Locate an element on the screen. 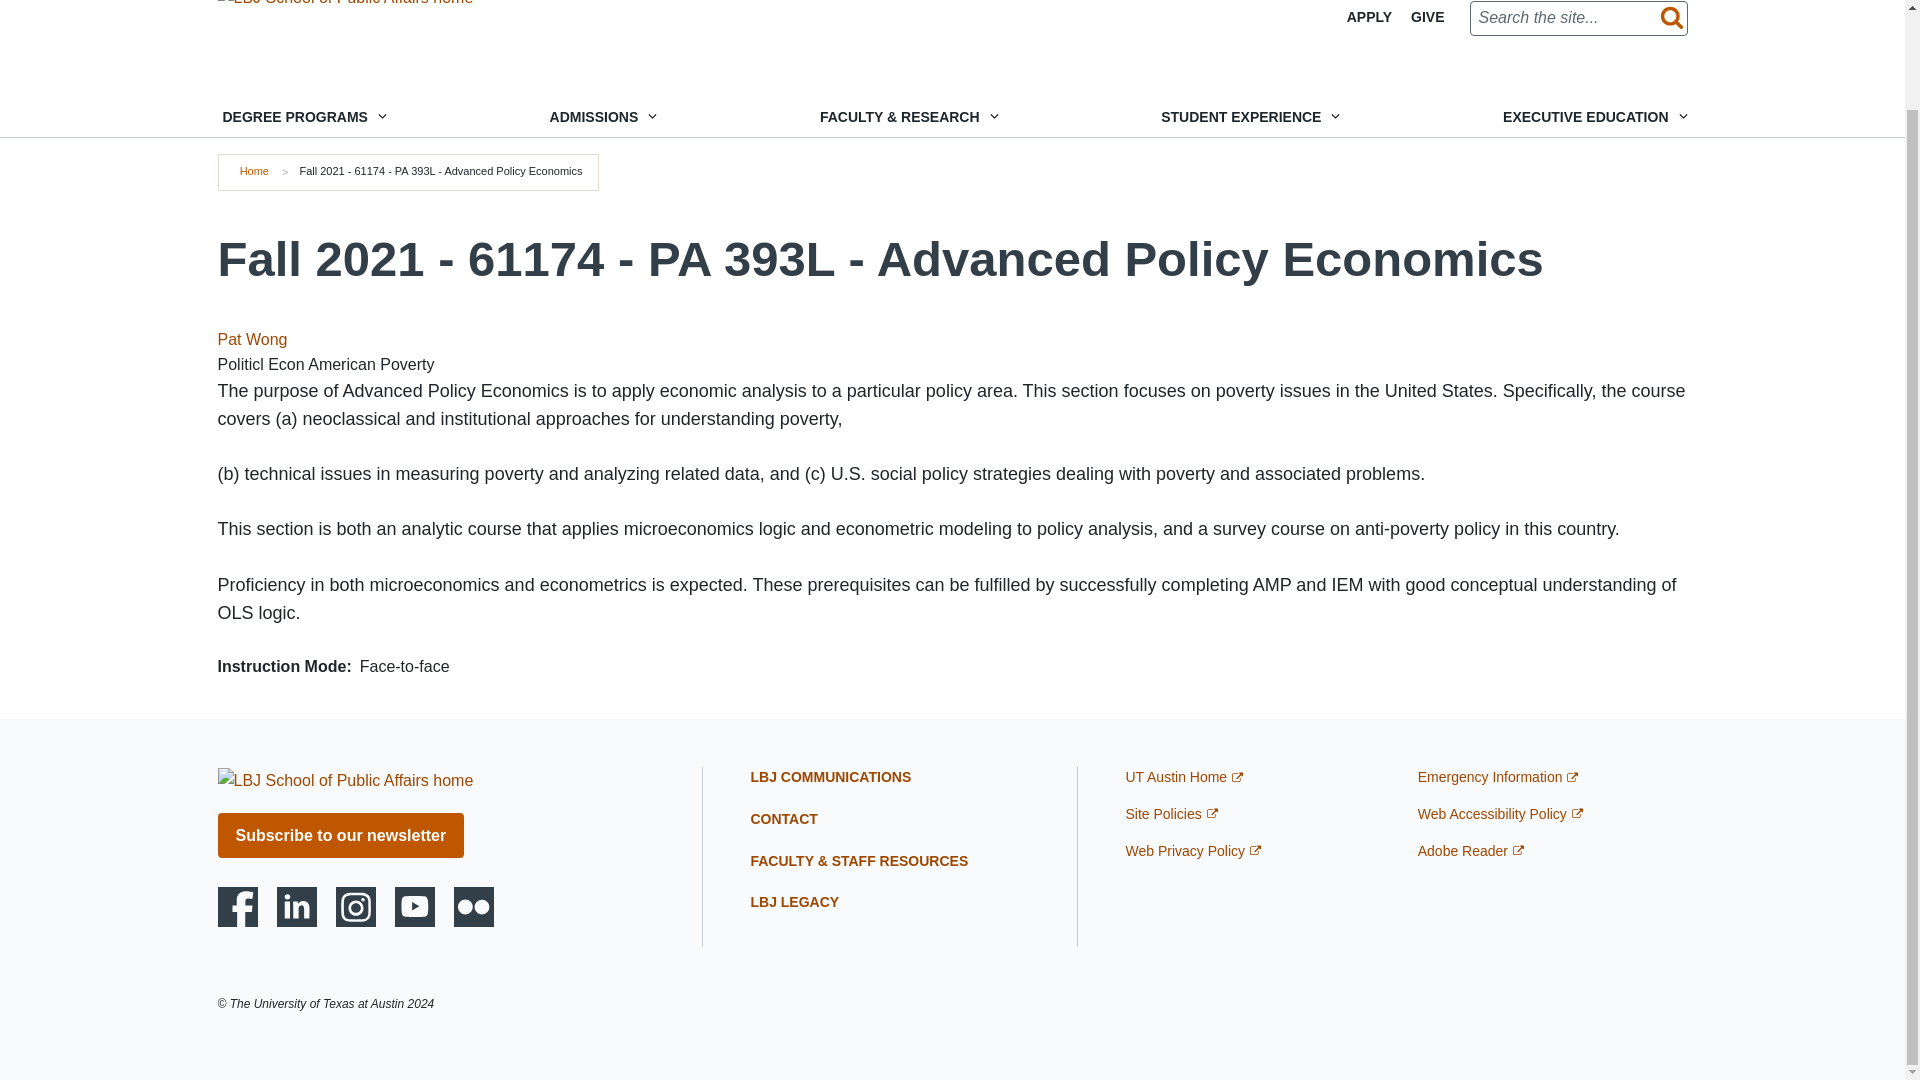 Image resolution: width=1920 pixels, height=1080 pixels. Home is located at coordinates (346, 2).